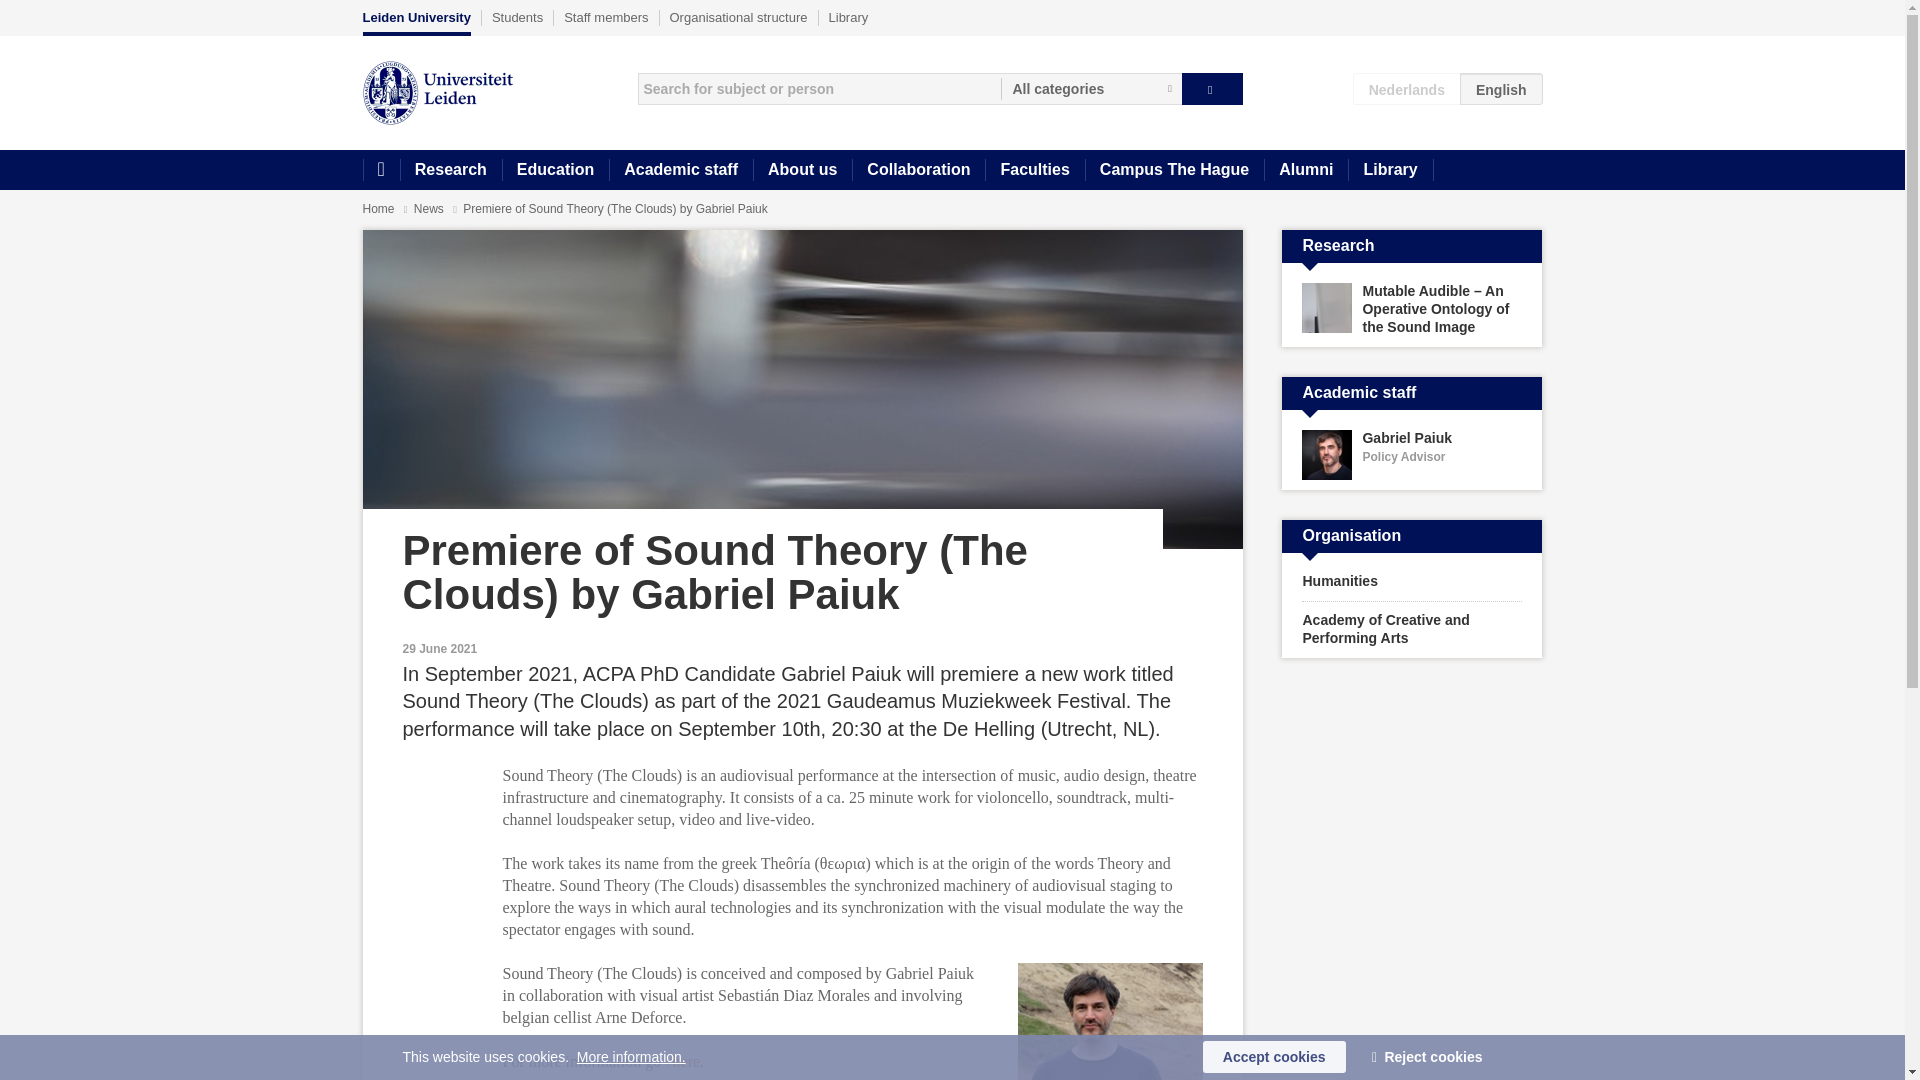  I want to click on Academic staff, so click(680, 170).